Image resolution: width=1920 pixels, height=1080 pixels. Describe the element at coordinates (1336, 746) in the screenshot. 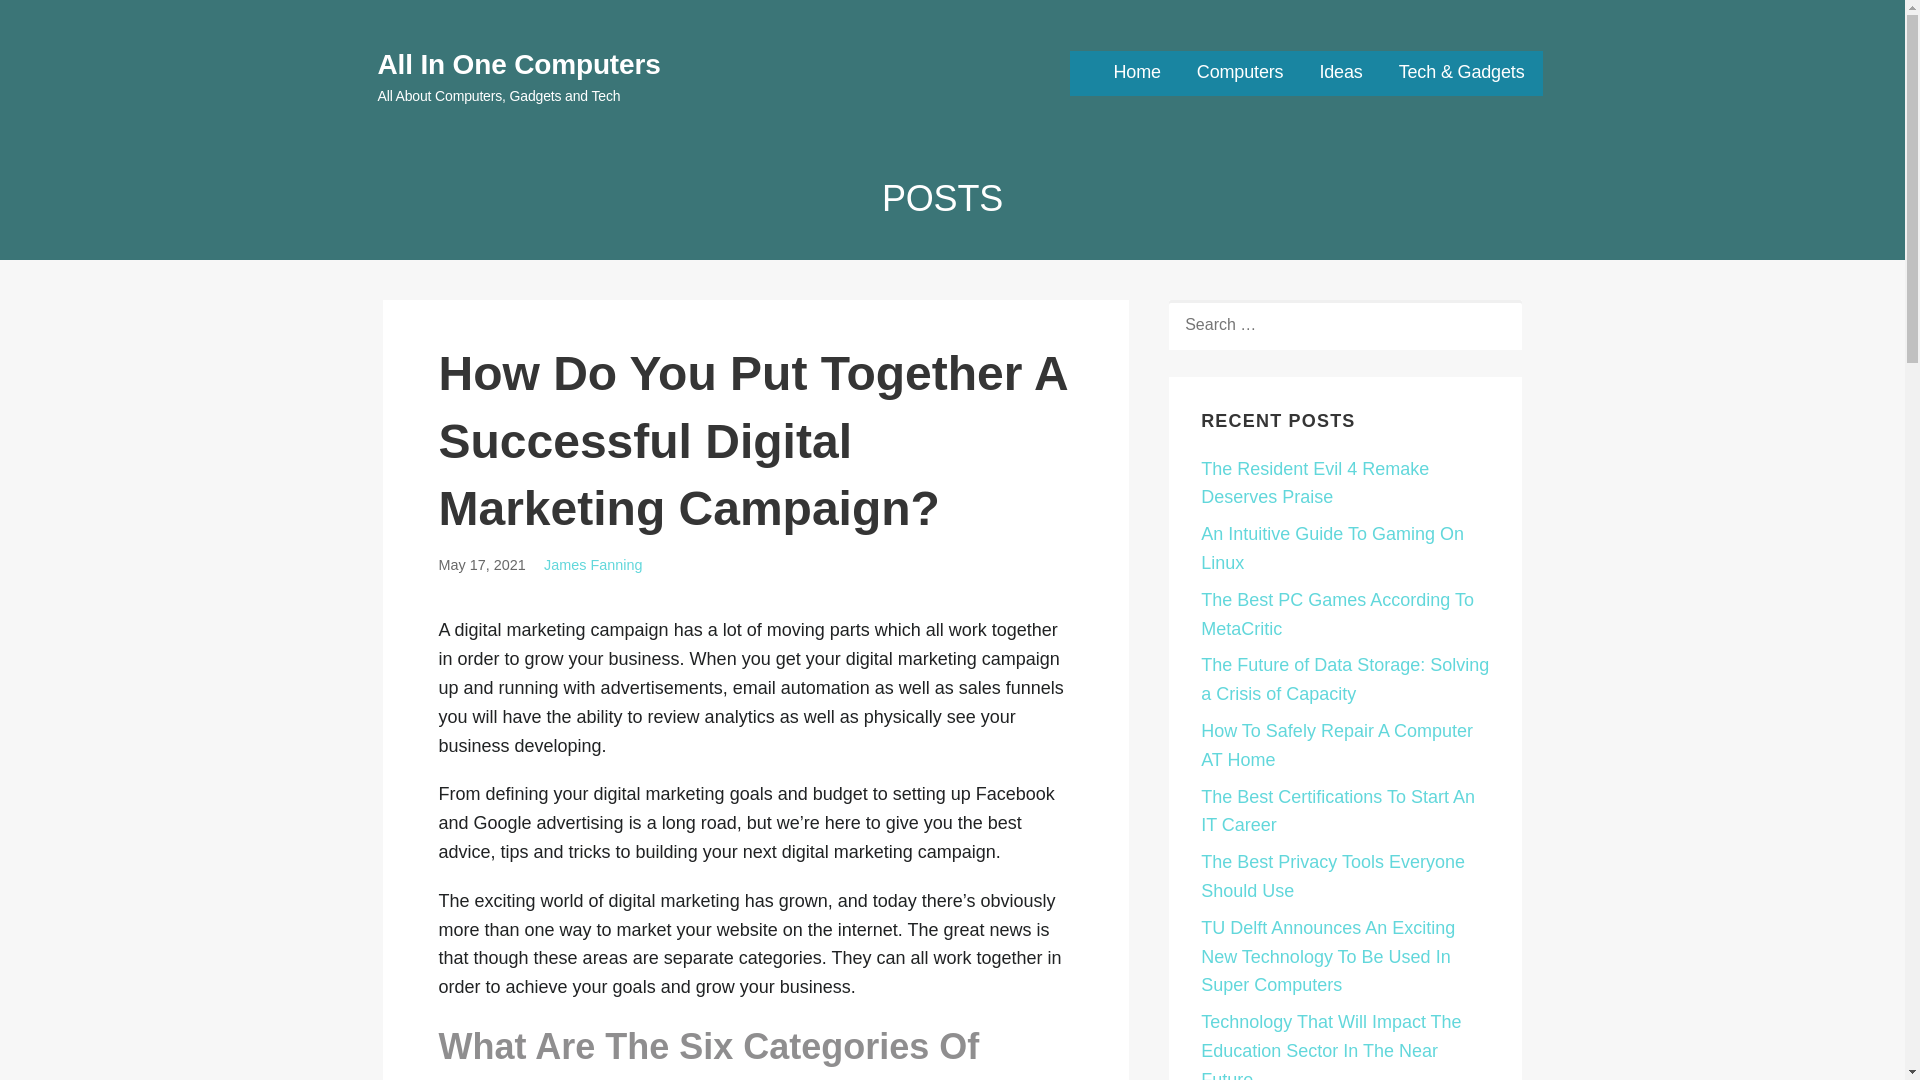

I see `How To Safely Repair A Computer AT Home` at that location.